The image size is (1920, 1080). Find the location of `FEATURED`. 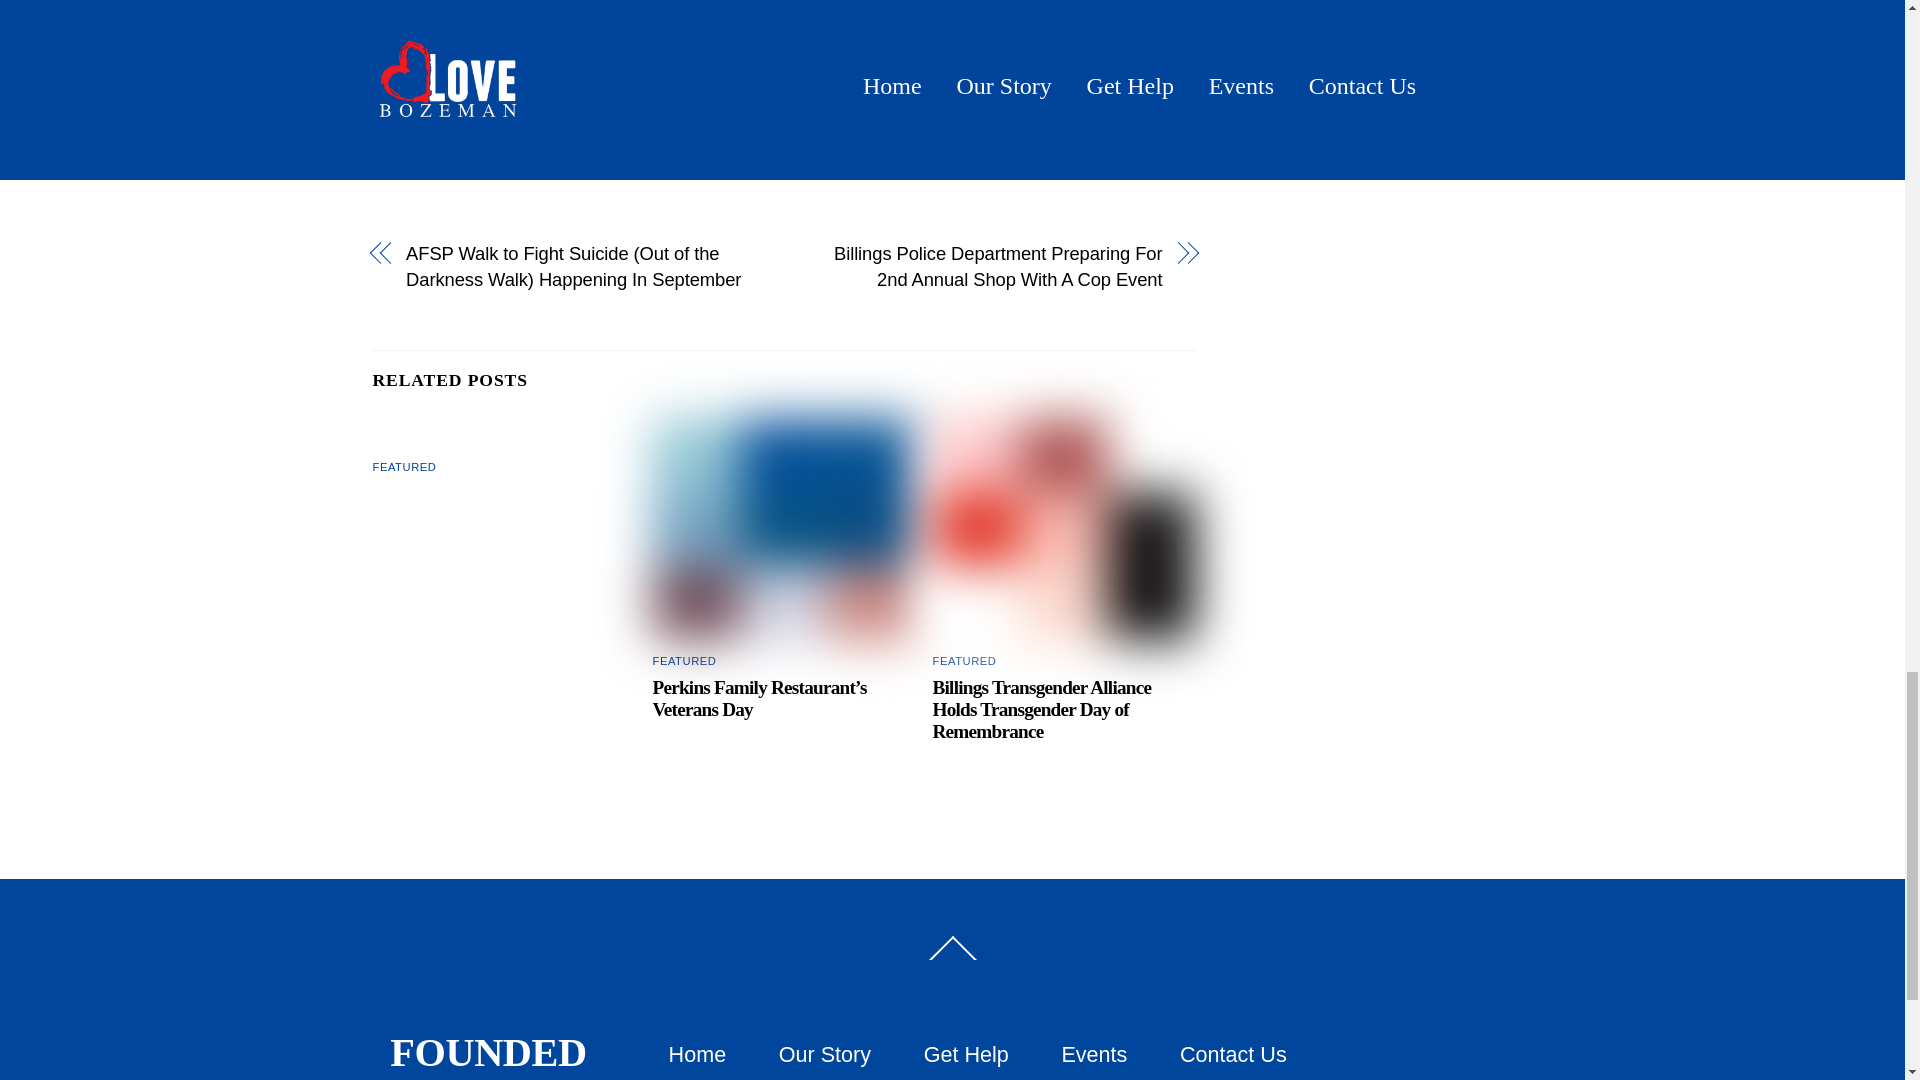

FEATURED is located at coordinates (684, 660).